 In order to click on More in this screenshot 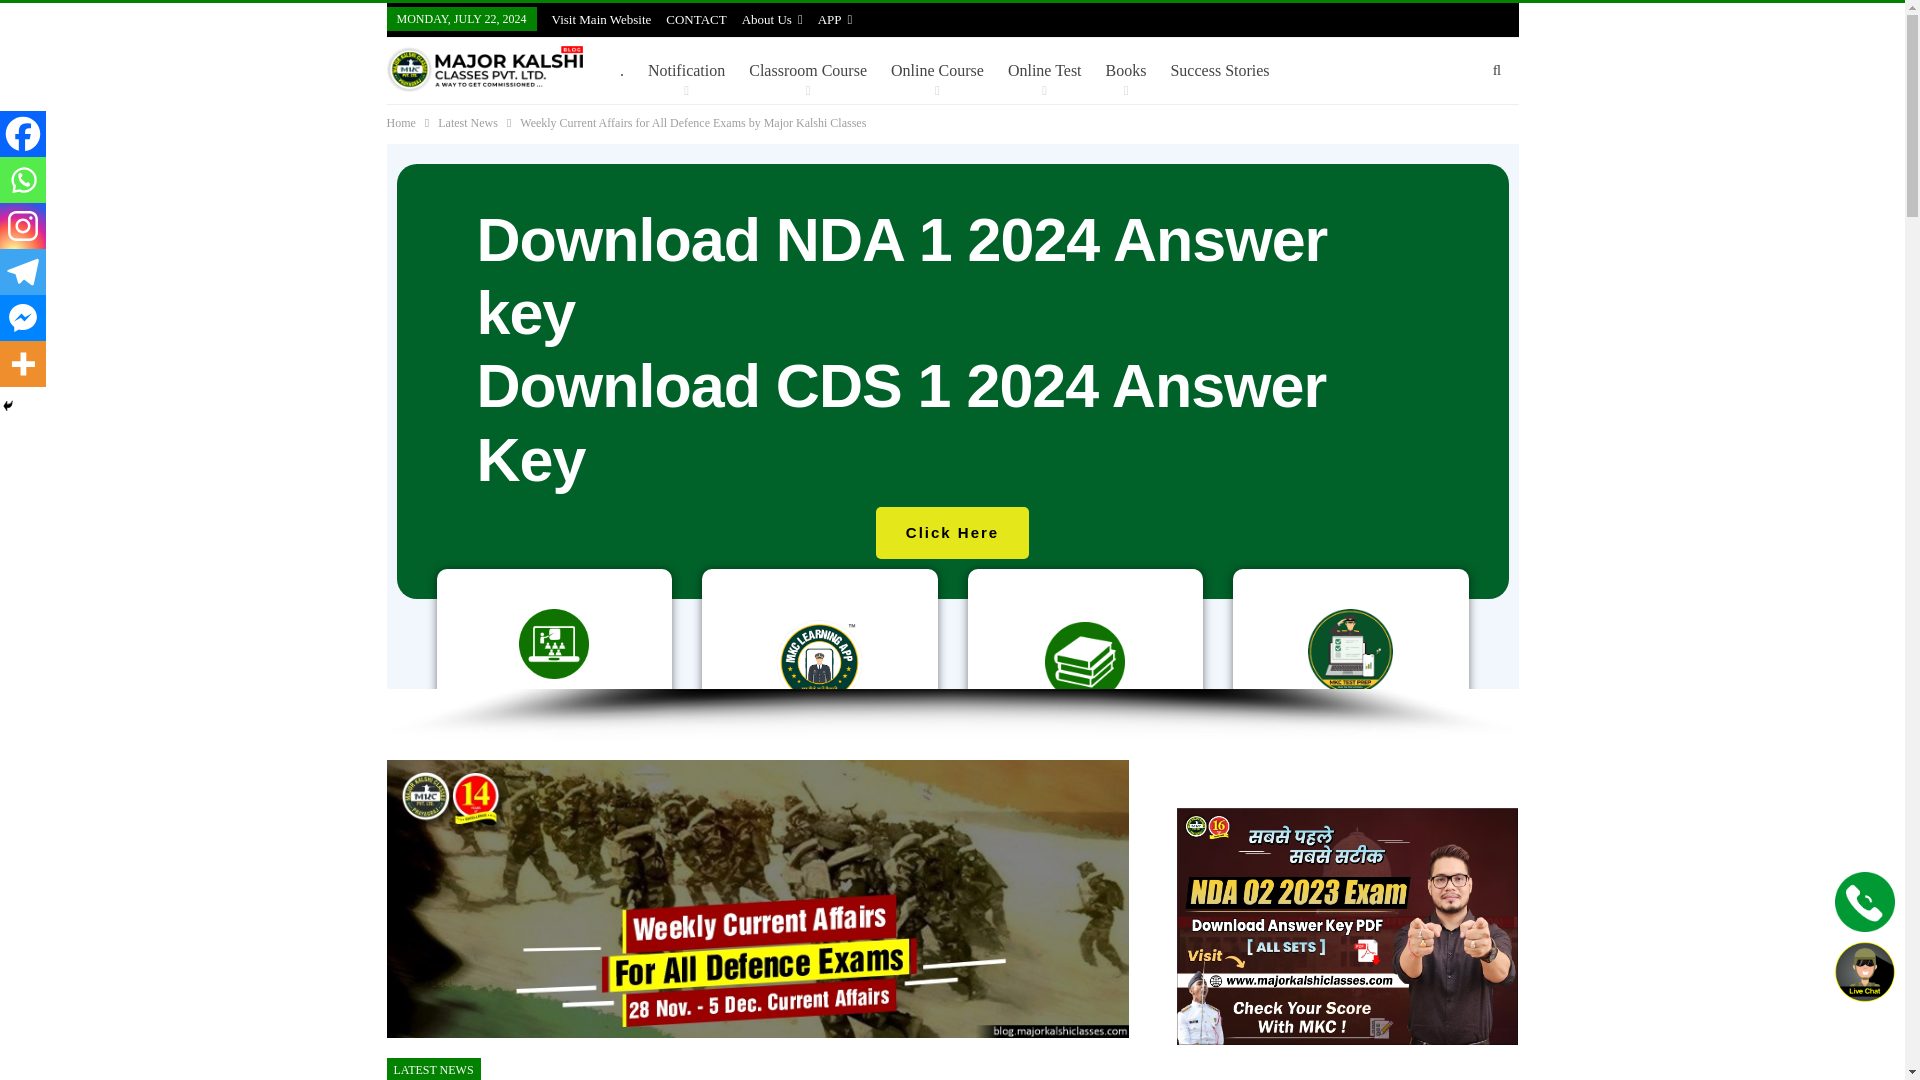, I will do `click(23, 364)`.